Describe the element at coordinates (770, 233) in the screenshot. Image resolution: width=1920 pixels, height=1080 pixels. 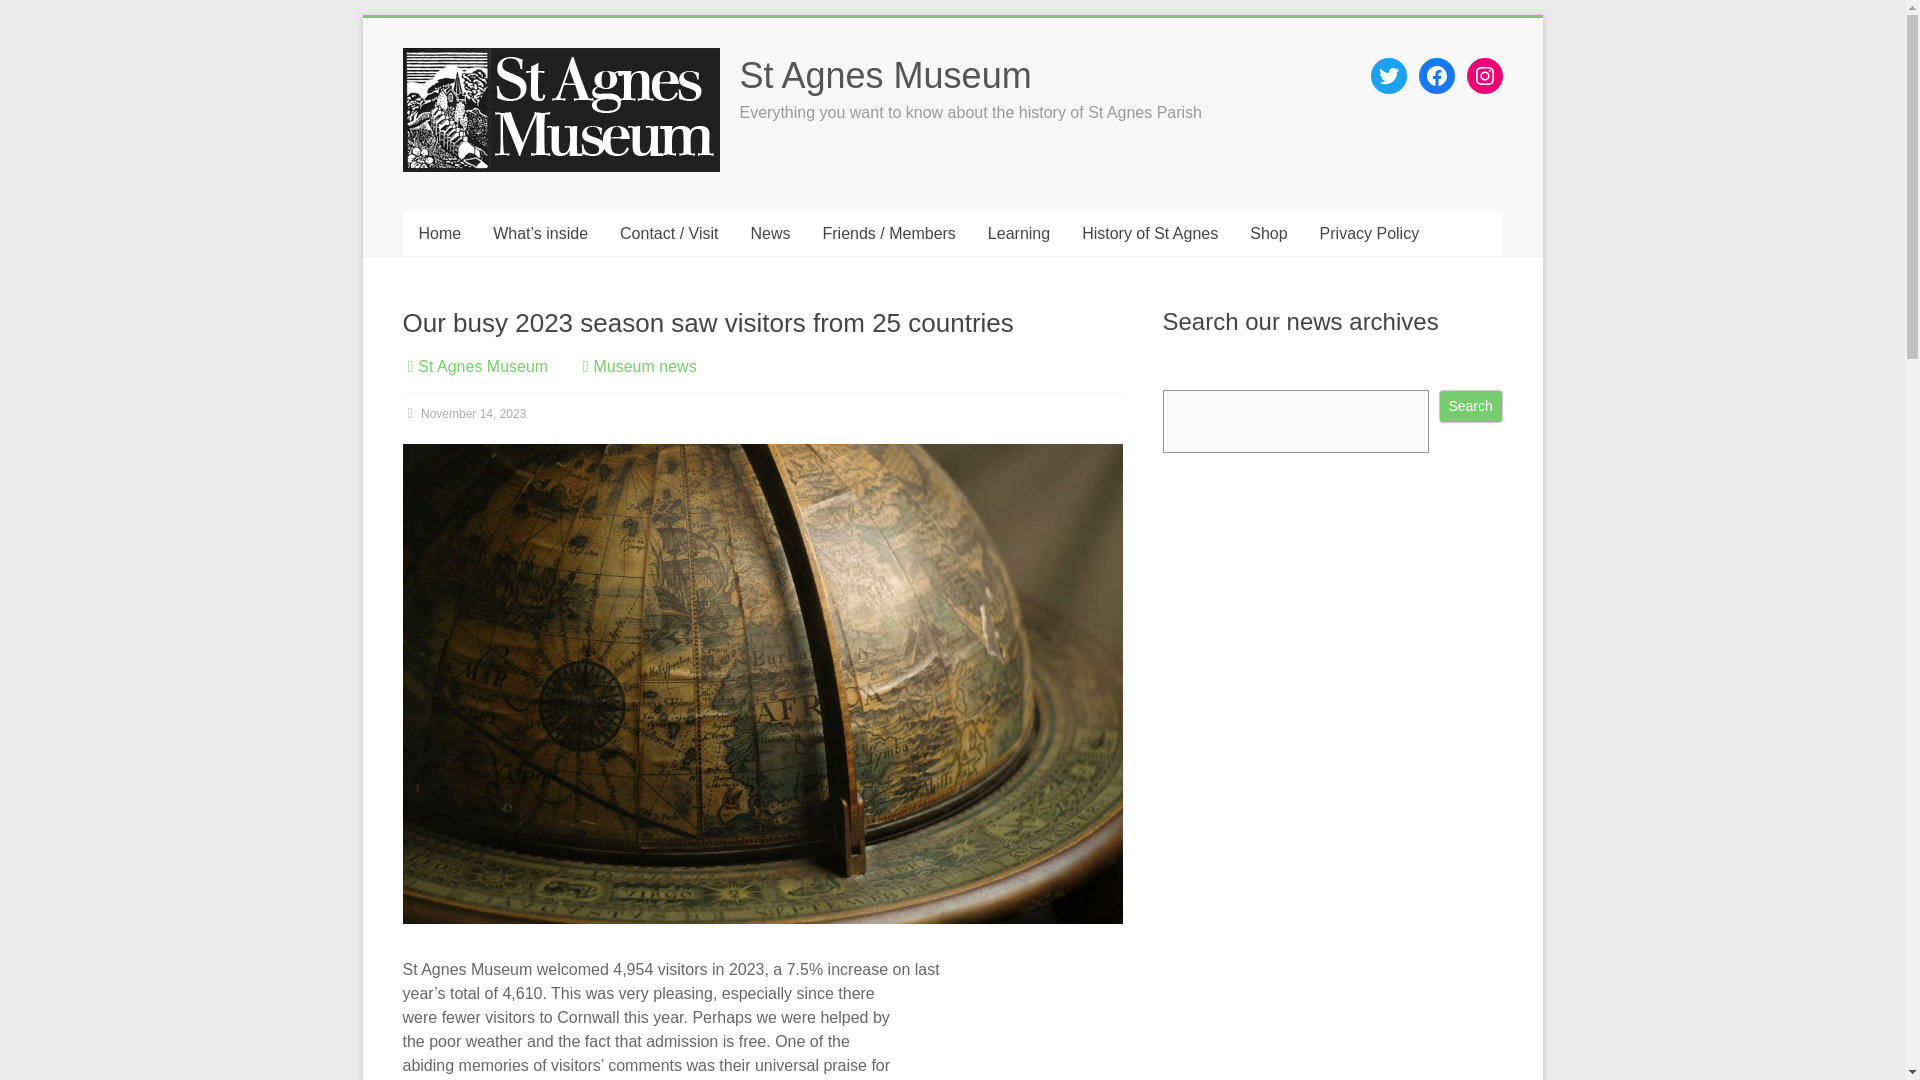
I see `News` at that location.